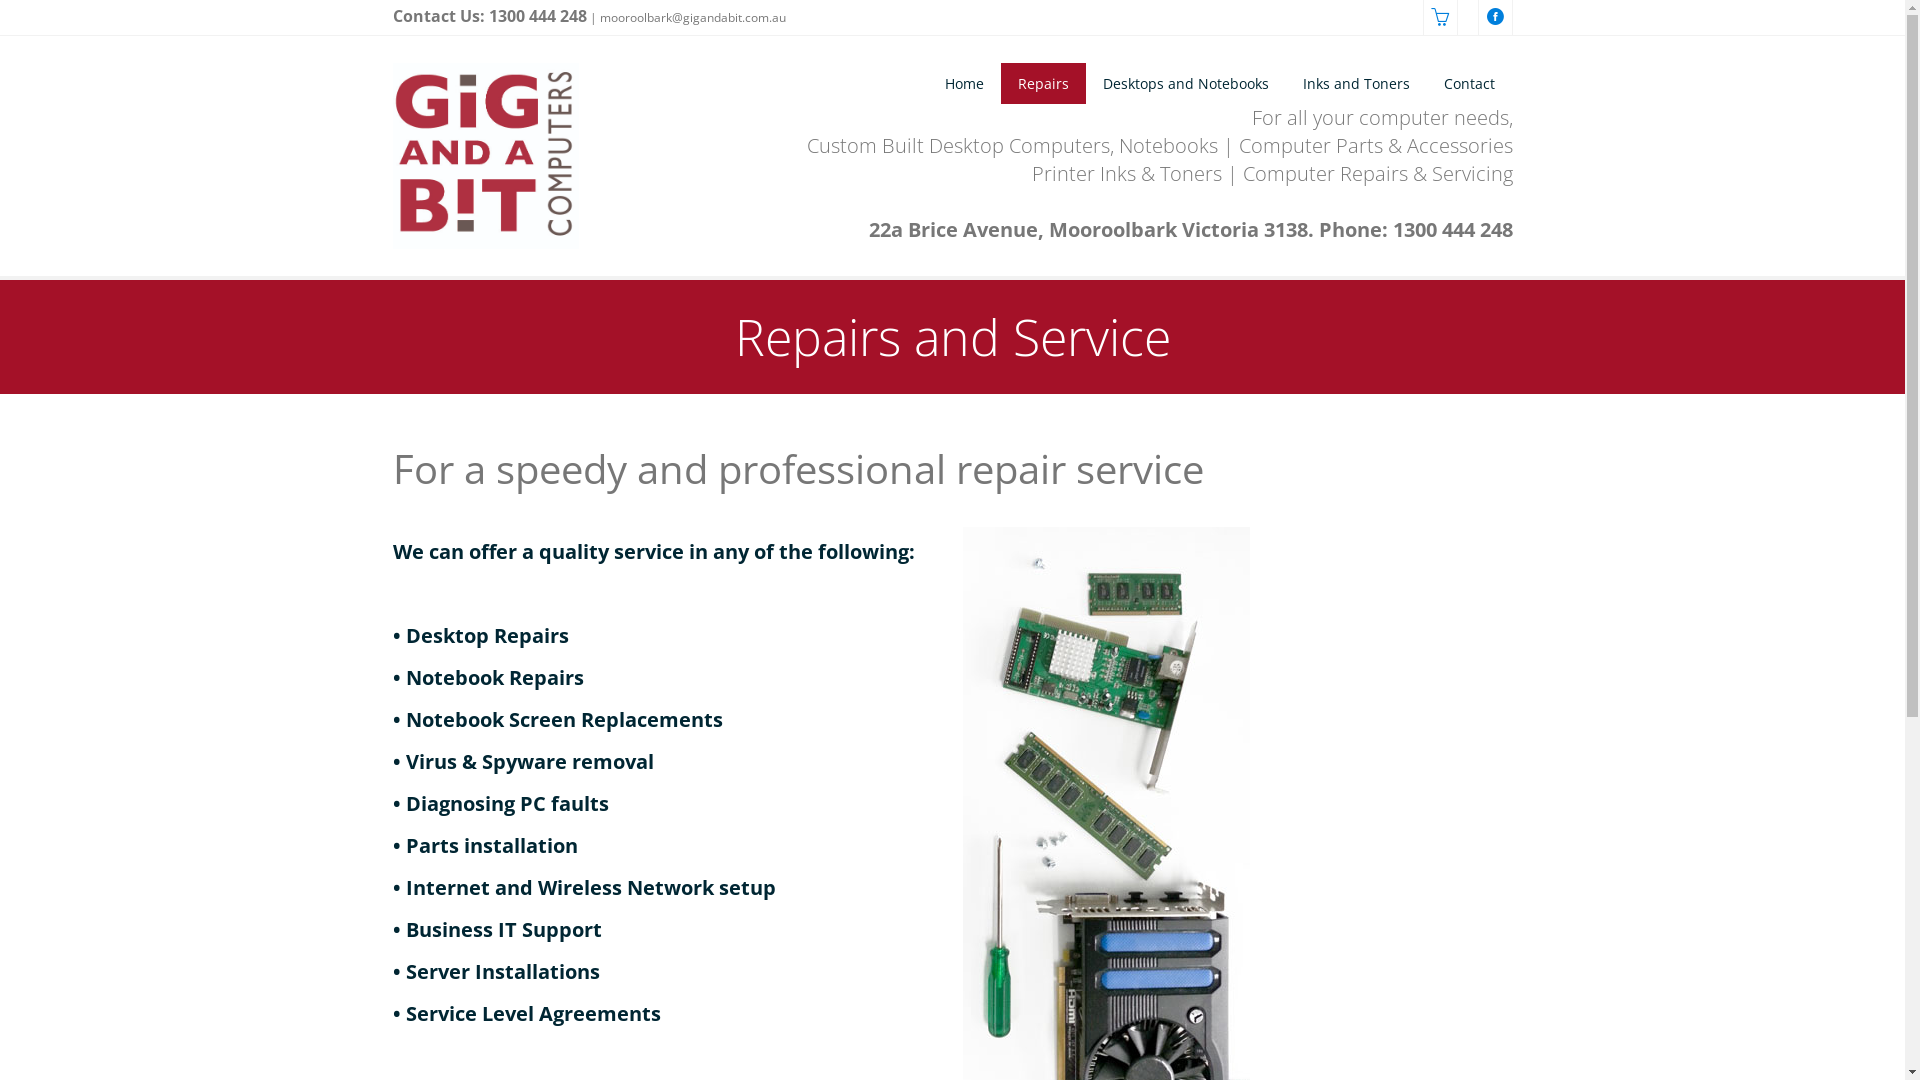 Image resolution: width=1920 pixels, height=1080 pixels. Describe the element at coordinates (693, 18) in the screenshot. I see `mooroolbark@gigandabit.com.au` at that location.